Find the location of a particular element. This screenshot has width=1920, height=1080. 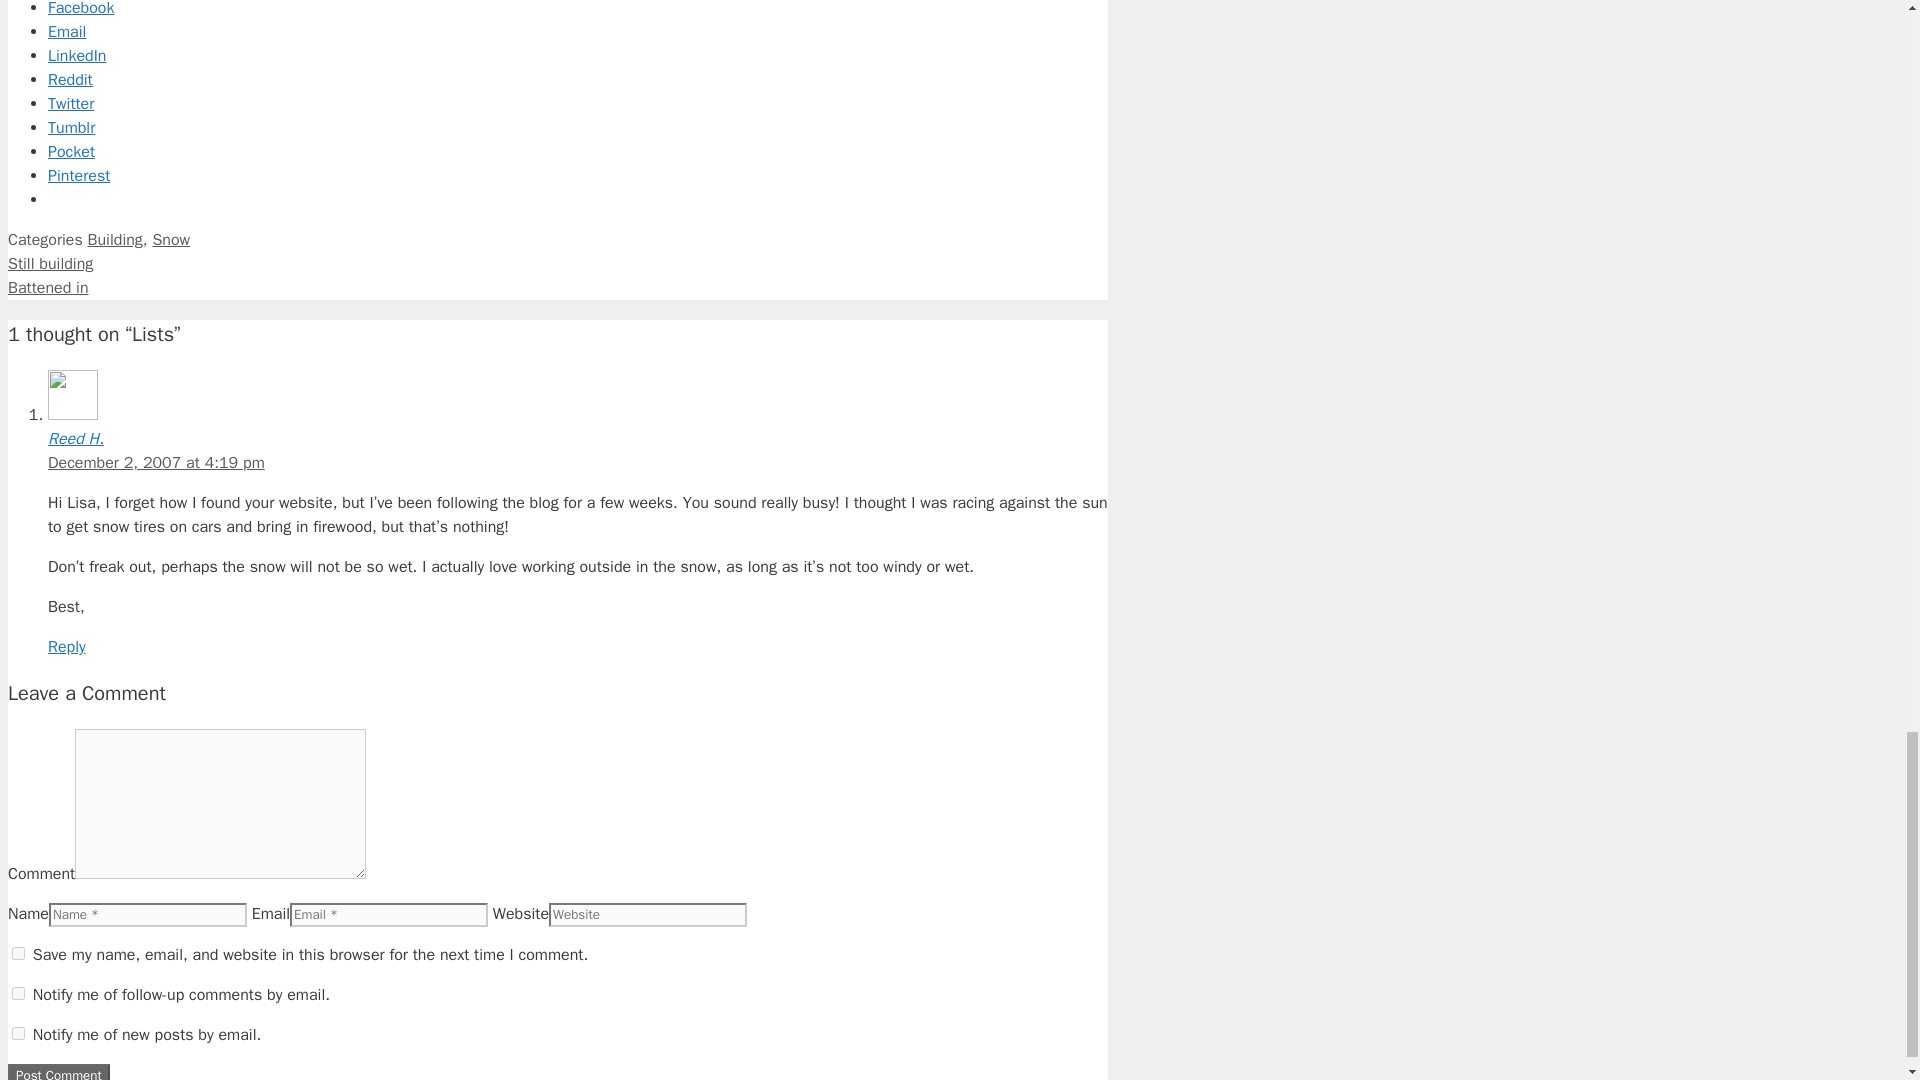

Click to share on Reddit is located at coordinates (70, 80).